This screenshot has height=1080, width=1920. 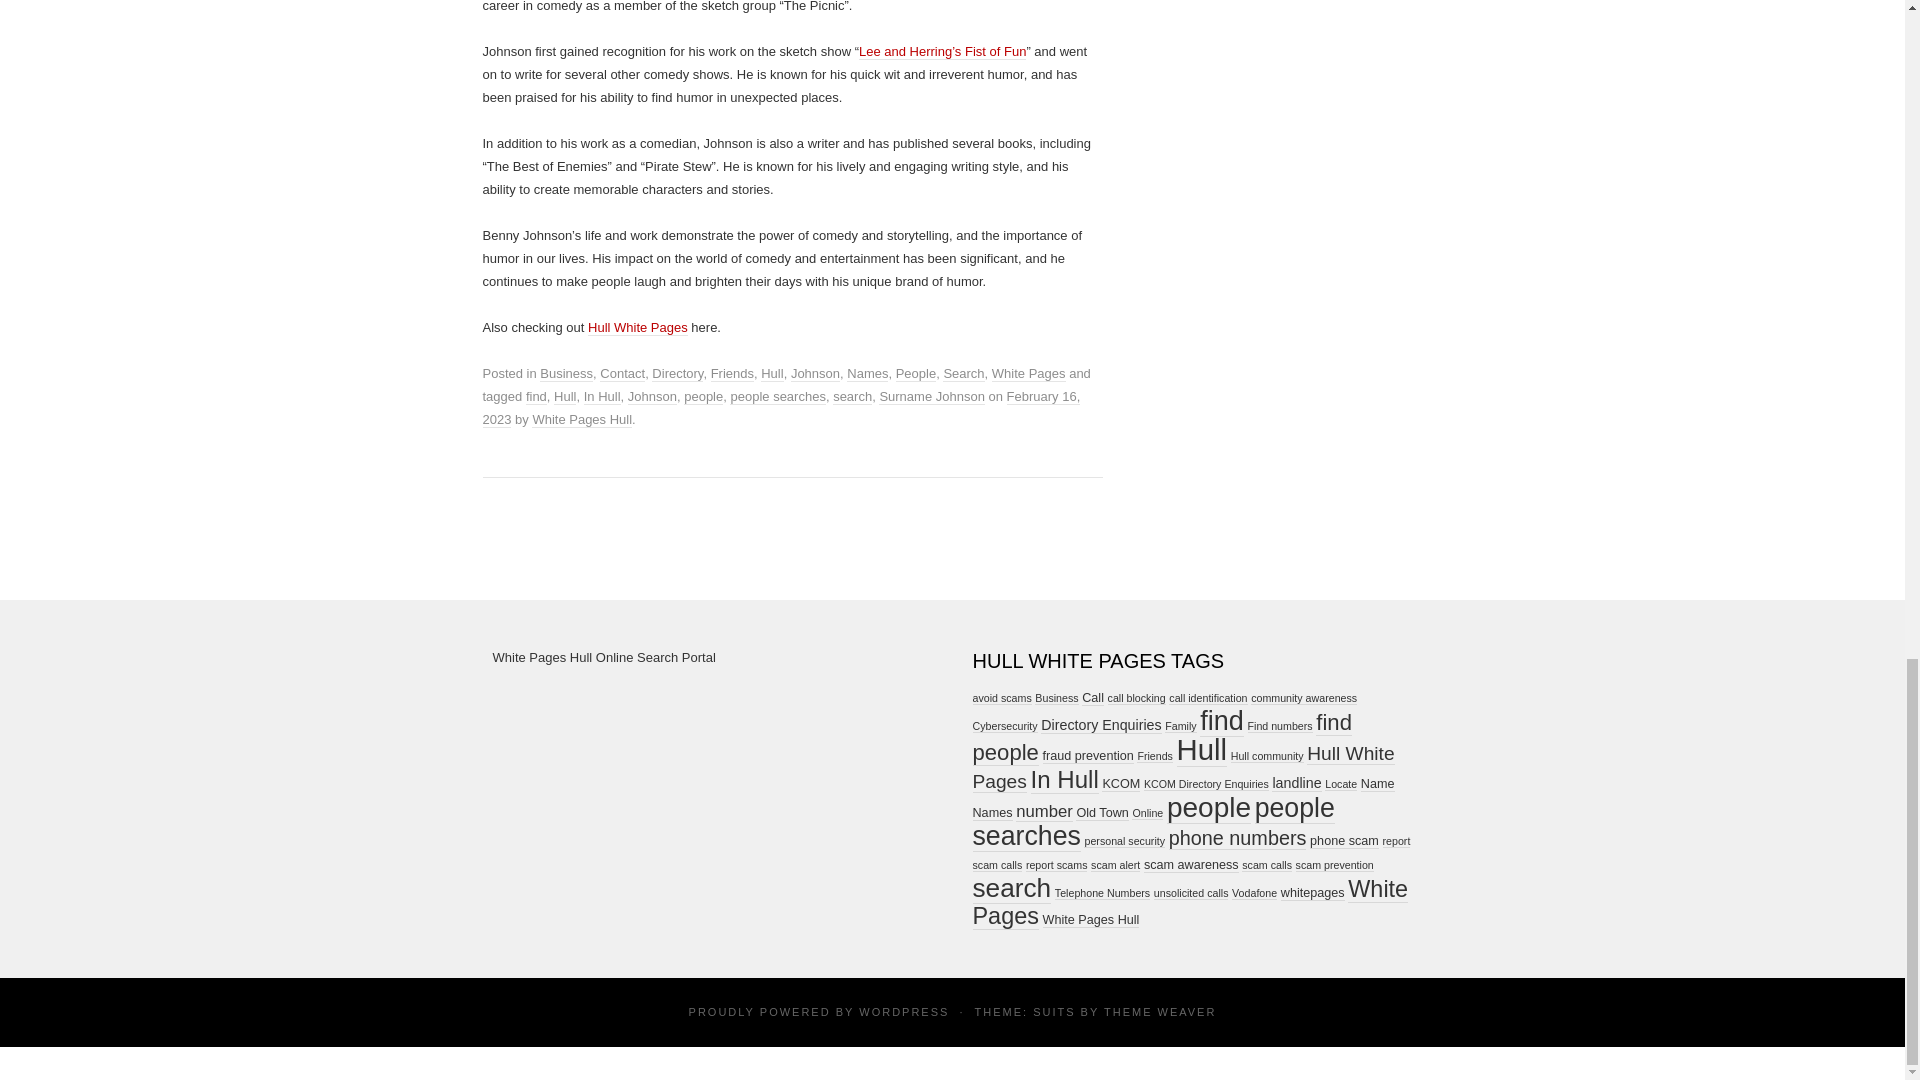 I want to click on View all posts by White Pages Hull, so click(x=581, y=419).